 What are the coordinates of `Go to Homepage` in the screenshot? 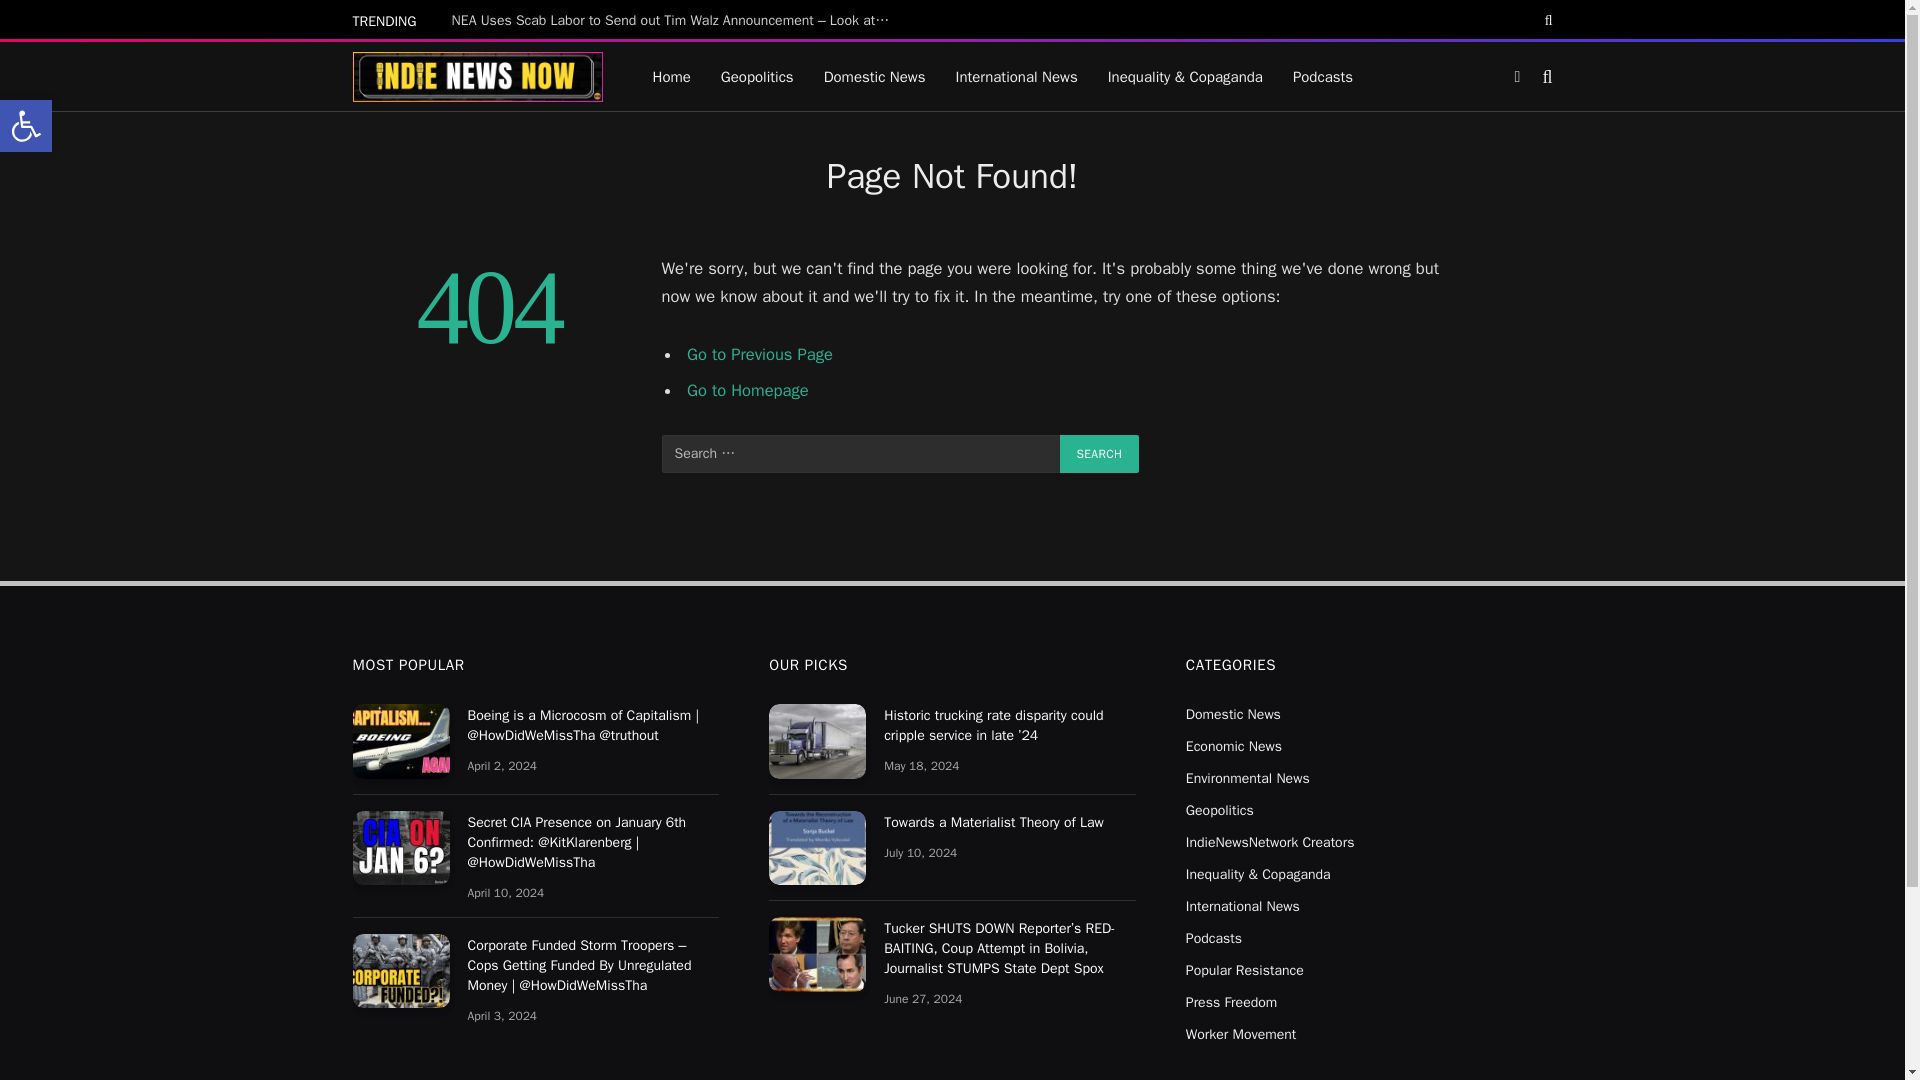 It's located at (757, 76).